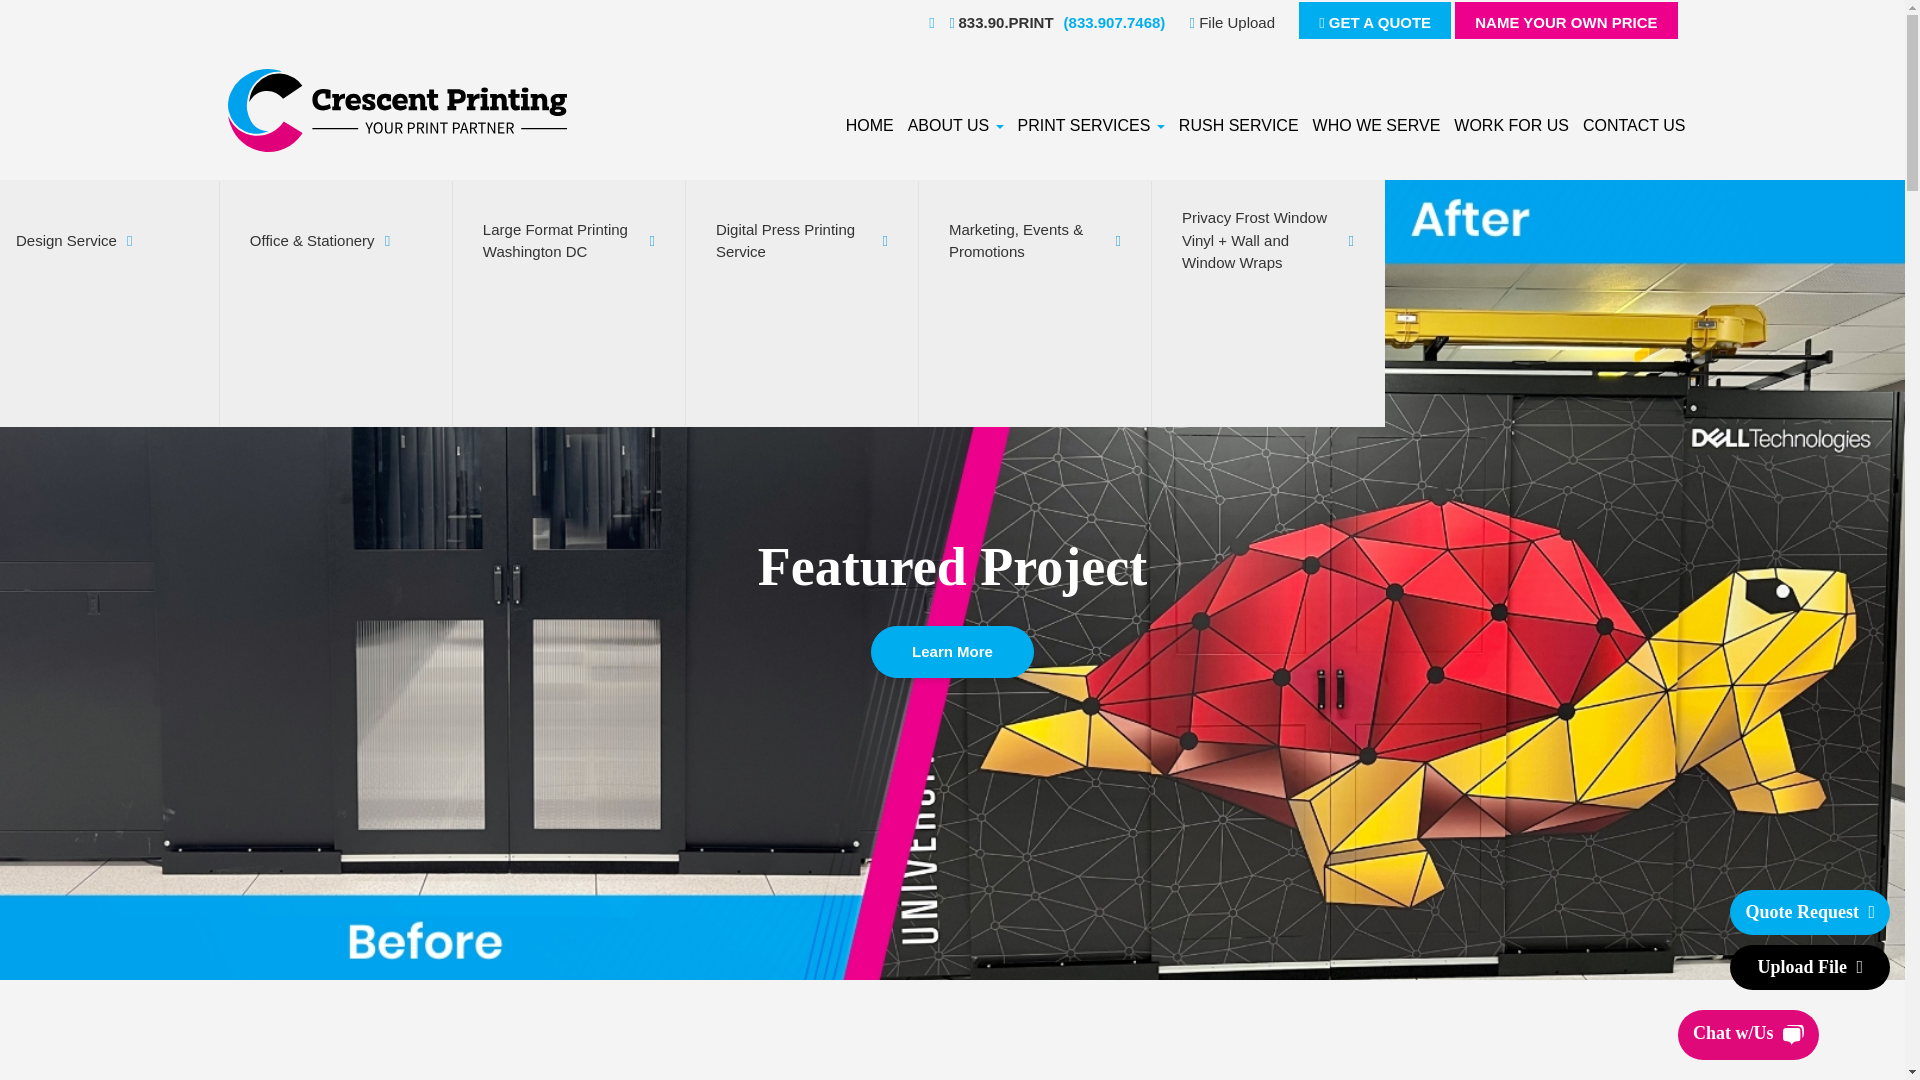 The height and width of the screenshot is (1080, 1920). Describe the element at coordinates (102, 306) in the screenshot. I see `Design Service` at that location.